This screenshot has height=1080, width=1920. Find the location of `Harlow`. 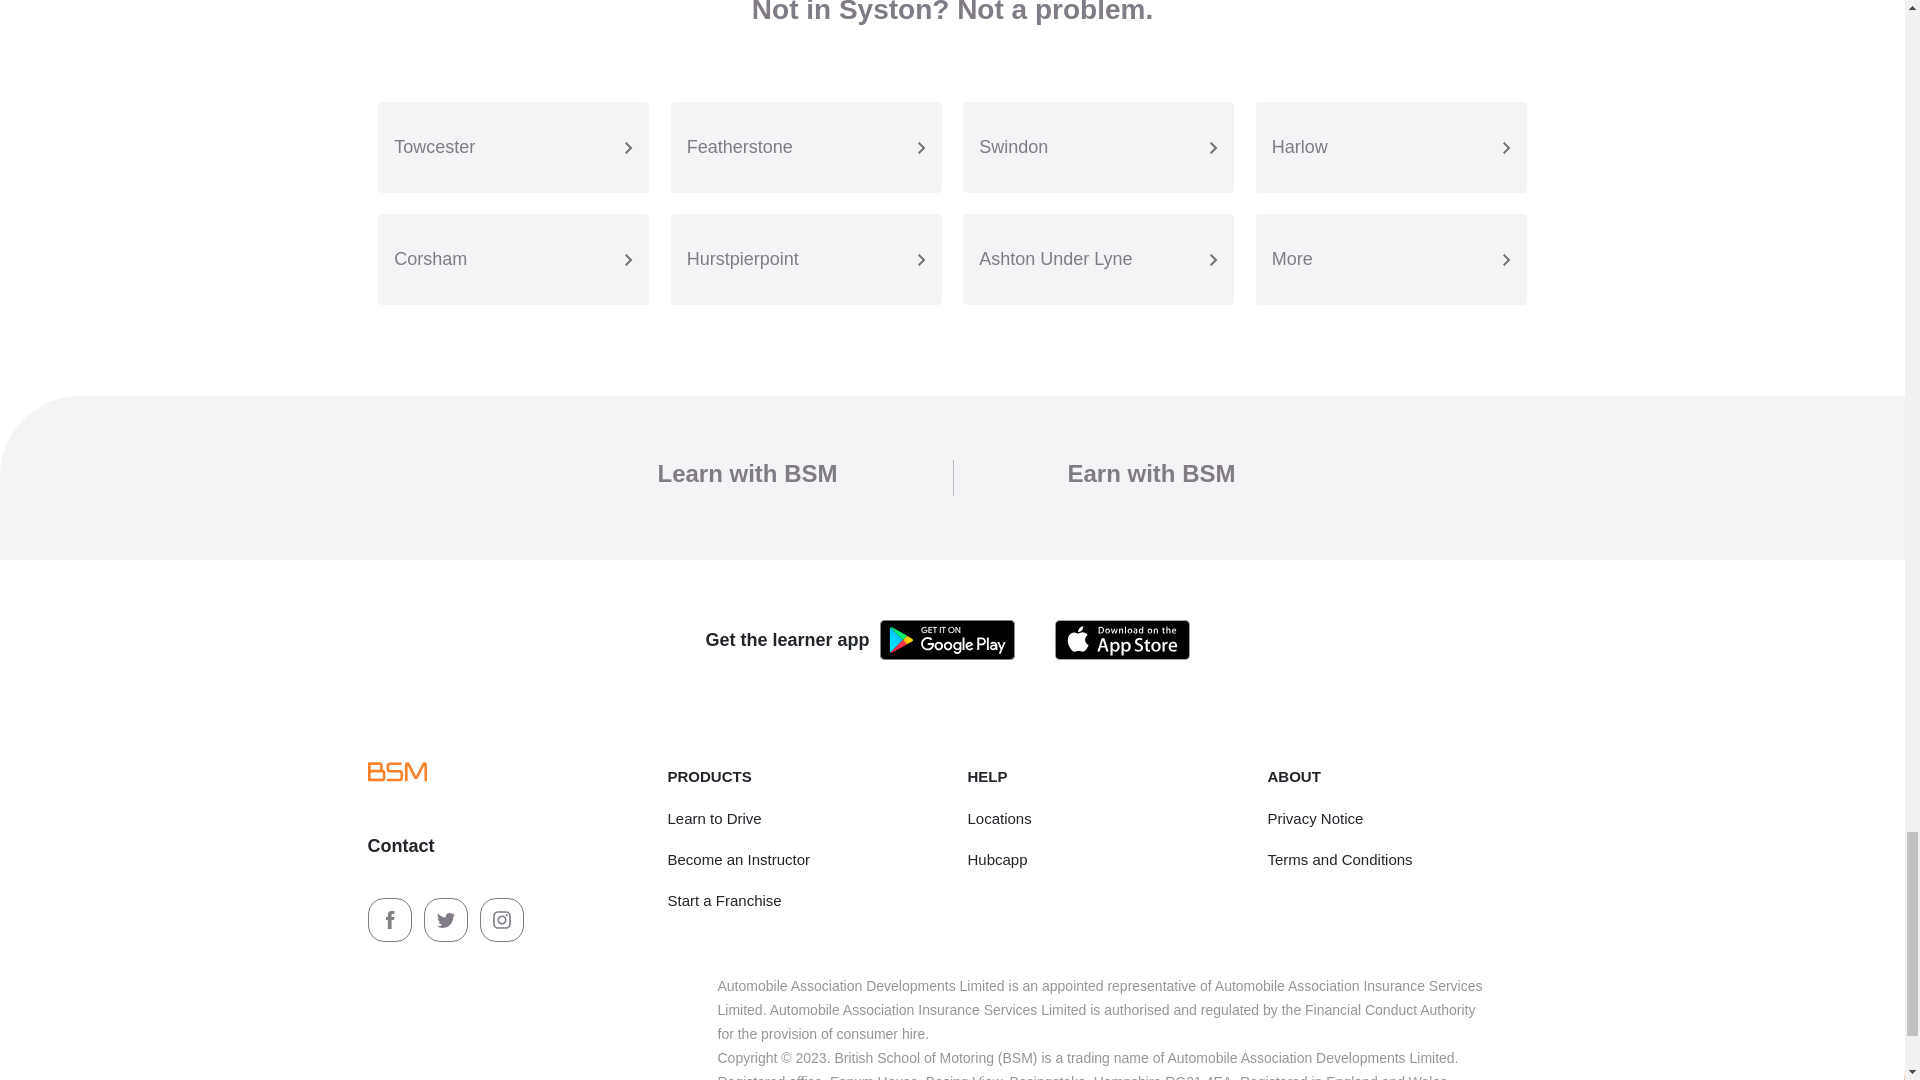

Harlow is located at coordinates (1390, 147).